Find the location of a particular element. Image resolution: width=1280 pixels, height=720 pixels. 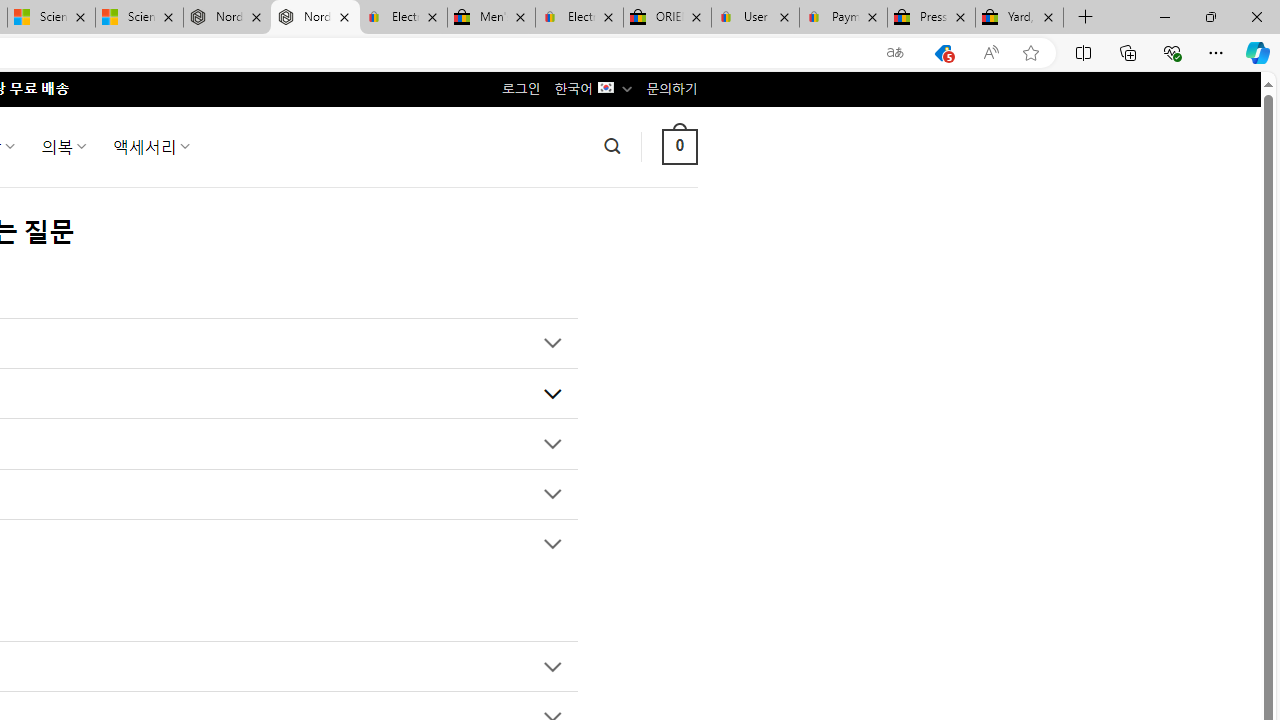

 0  is located at coordinates (679, 146).